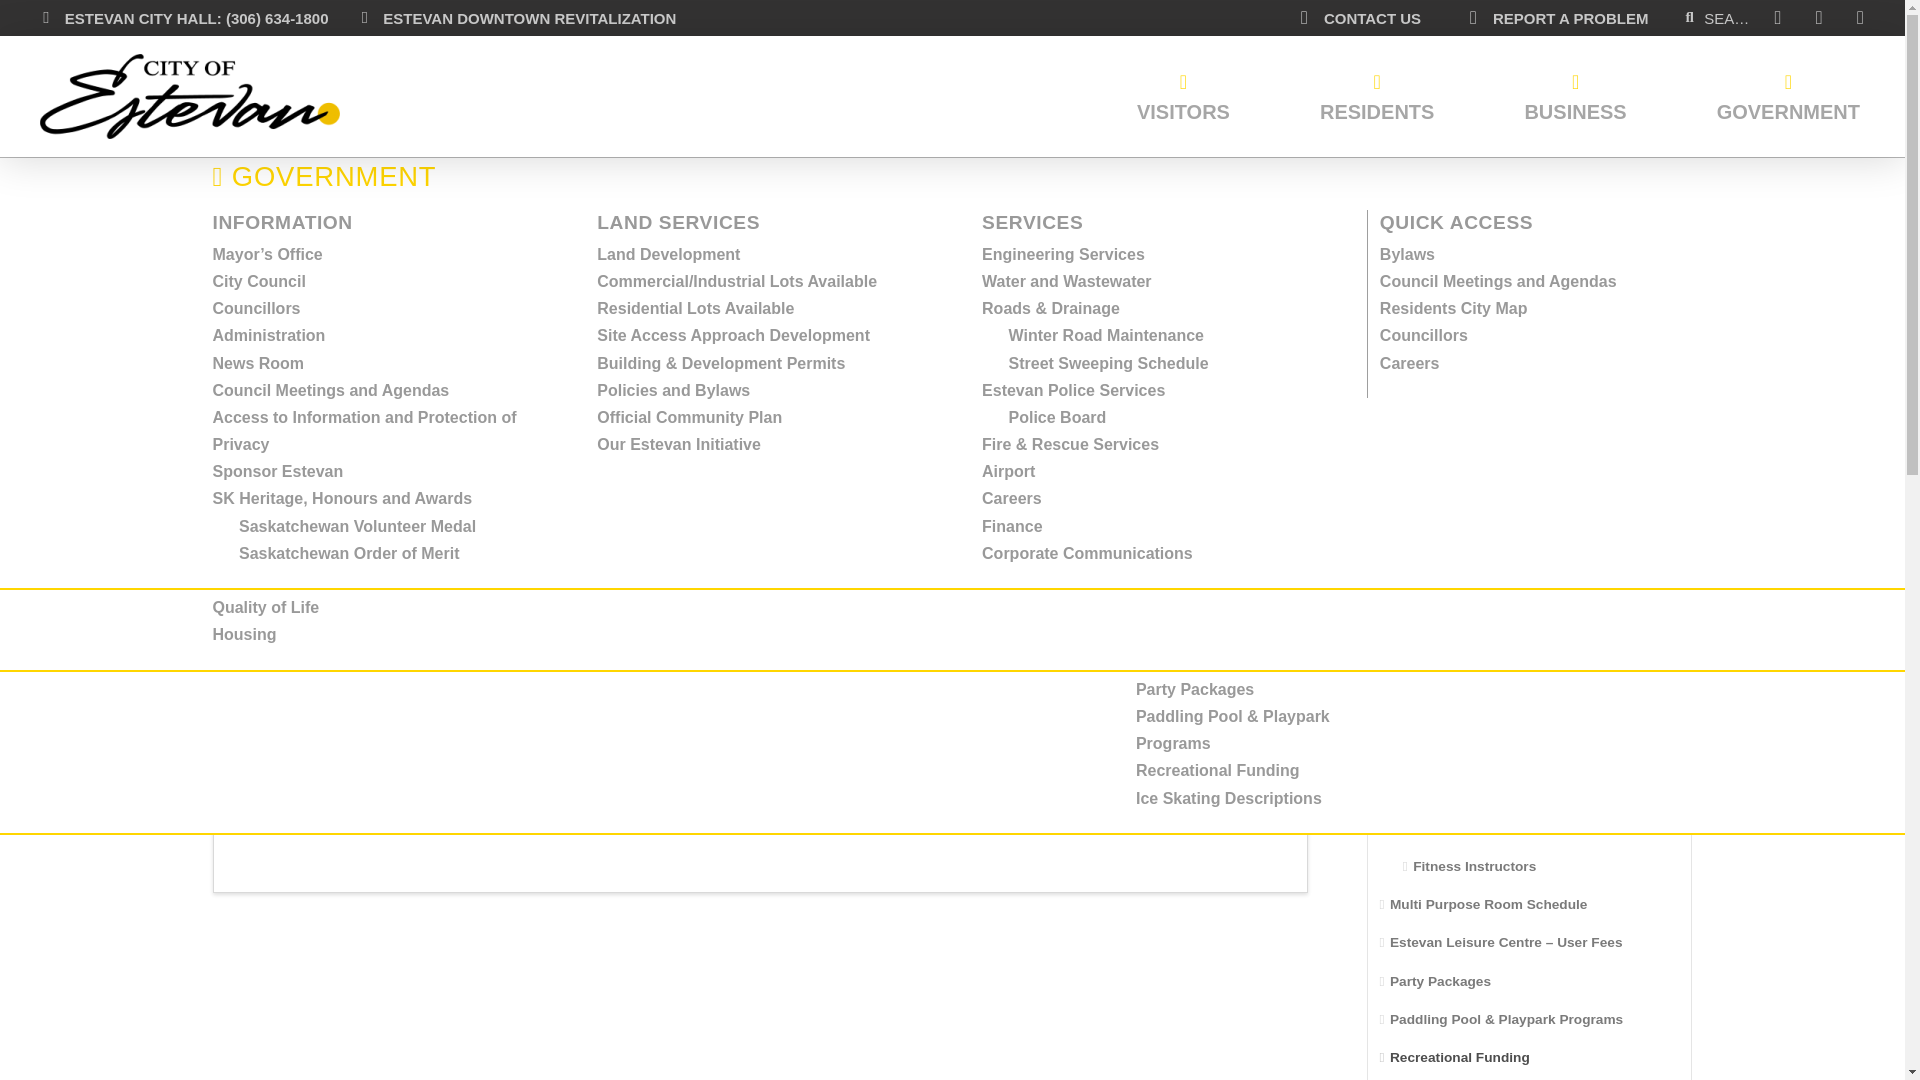 The height and width of the screenshot is (1080, 1920). Describe the element at coordinates (1232, 308) in the screenshot. I see `Contact Tourism Estevan` at that location.